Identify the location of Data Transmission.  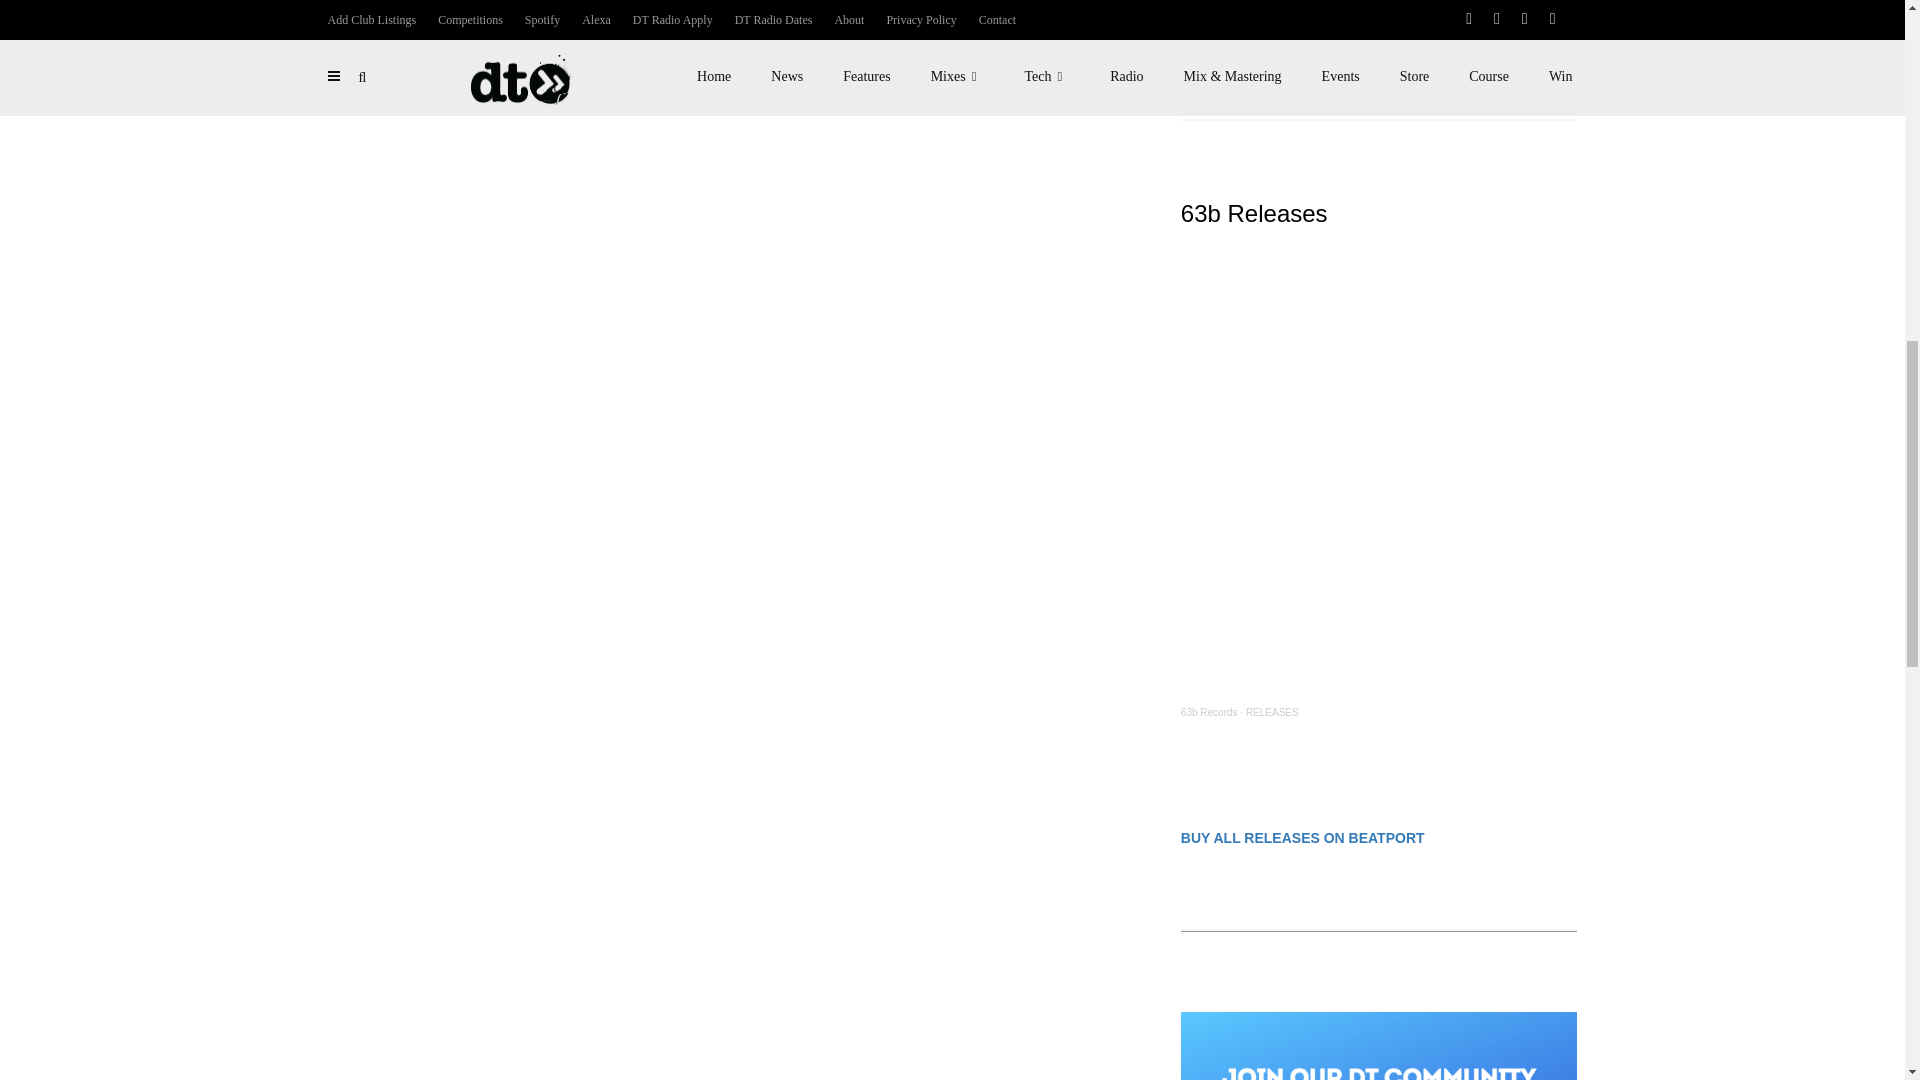
(1222, 33).